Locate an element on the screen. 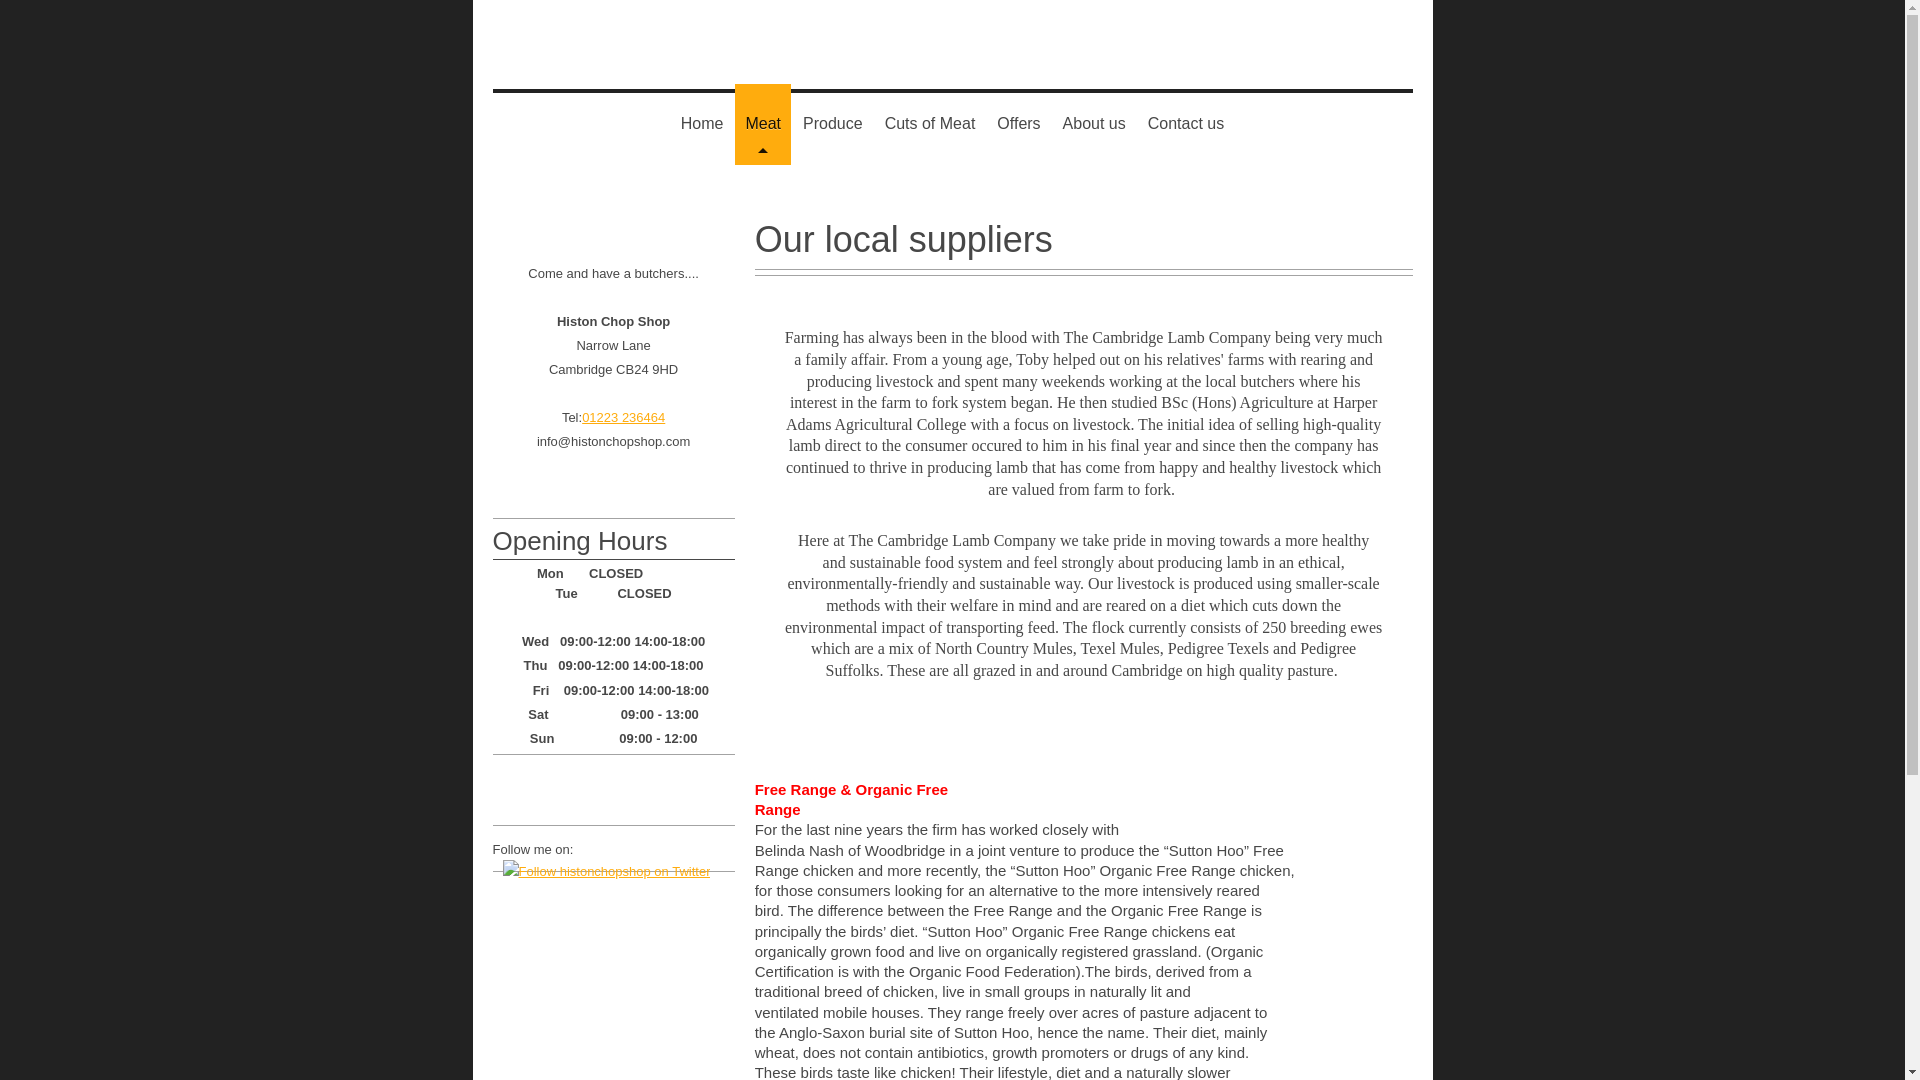 The image size is (1920, 1080). Contact us is located at coordinates (1186, 124).